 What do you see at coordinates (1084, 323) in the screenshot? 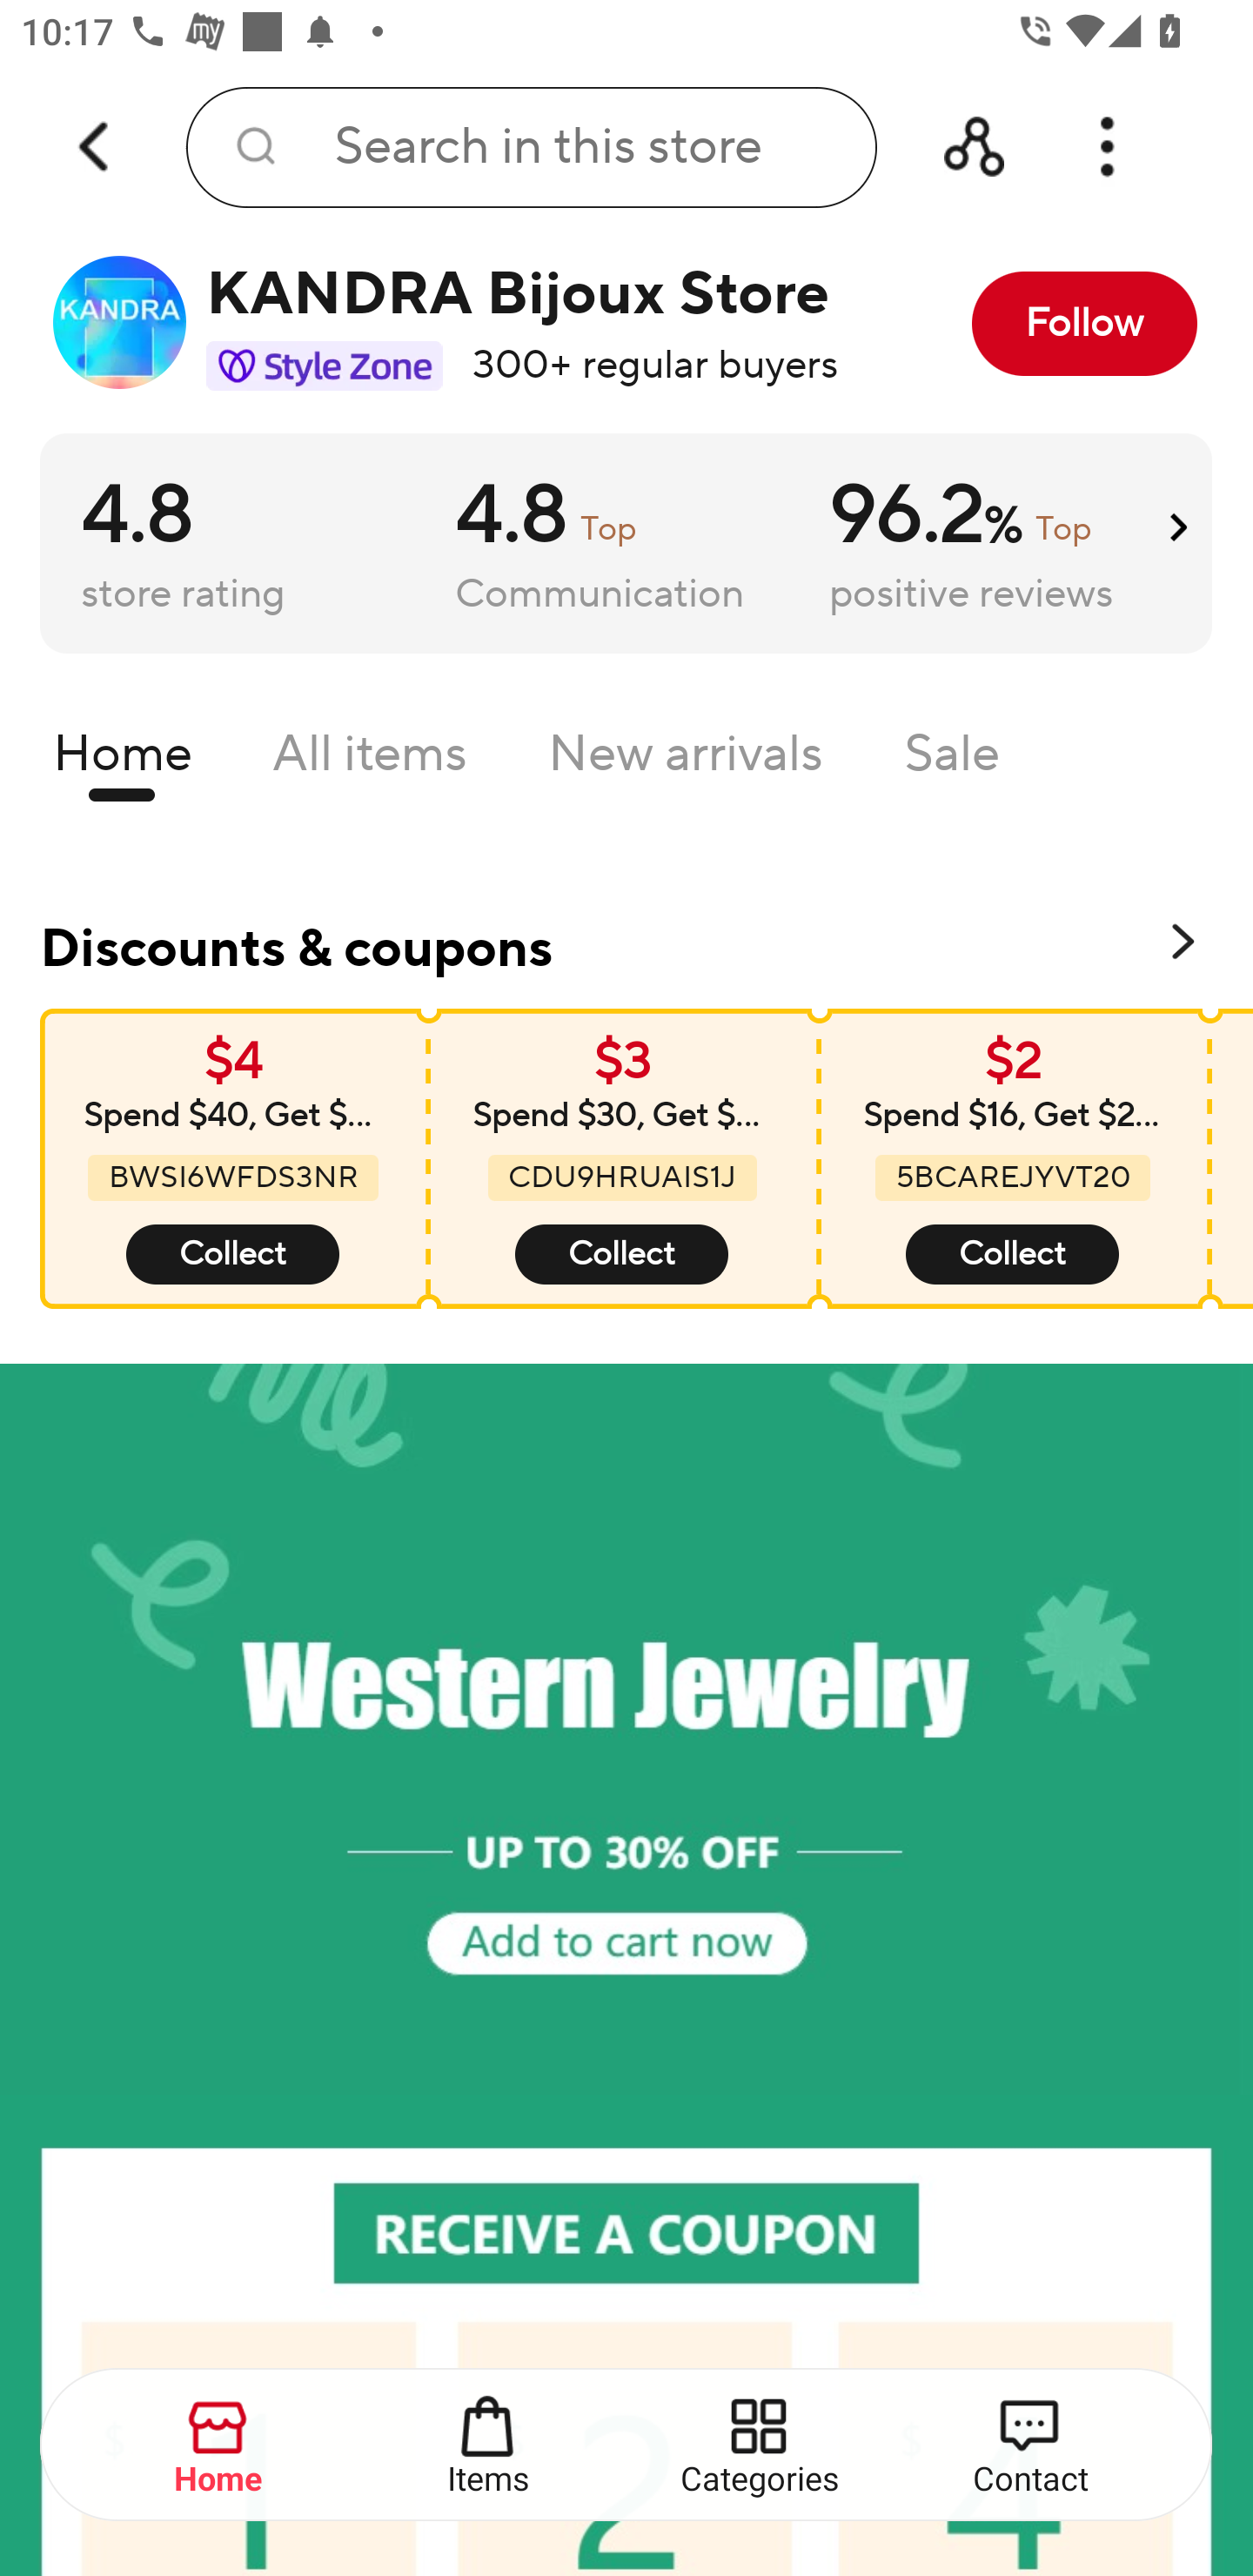
I see `Follow` at bounding box center [1084, 323].